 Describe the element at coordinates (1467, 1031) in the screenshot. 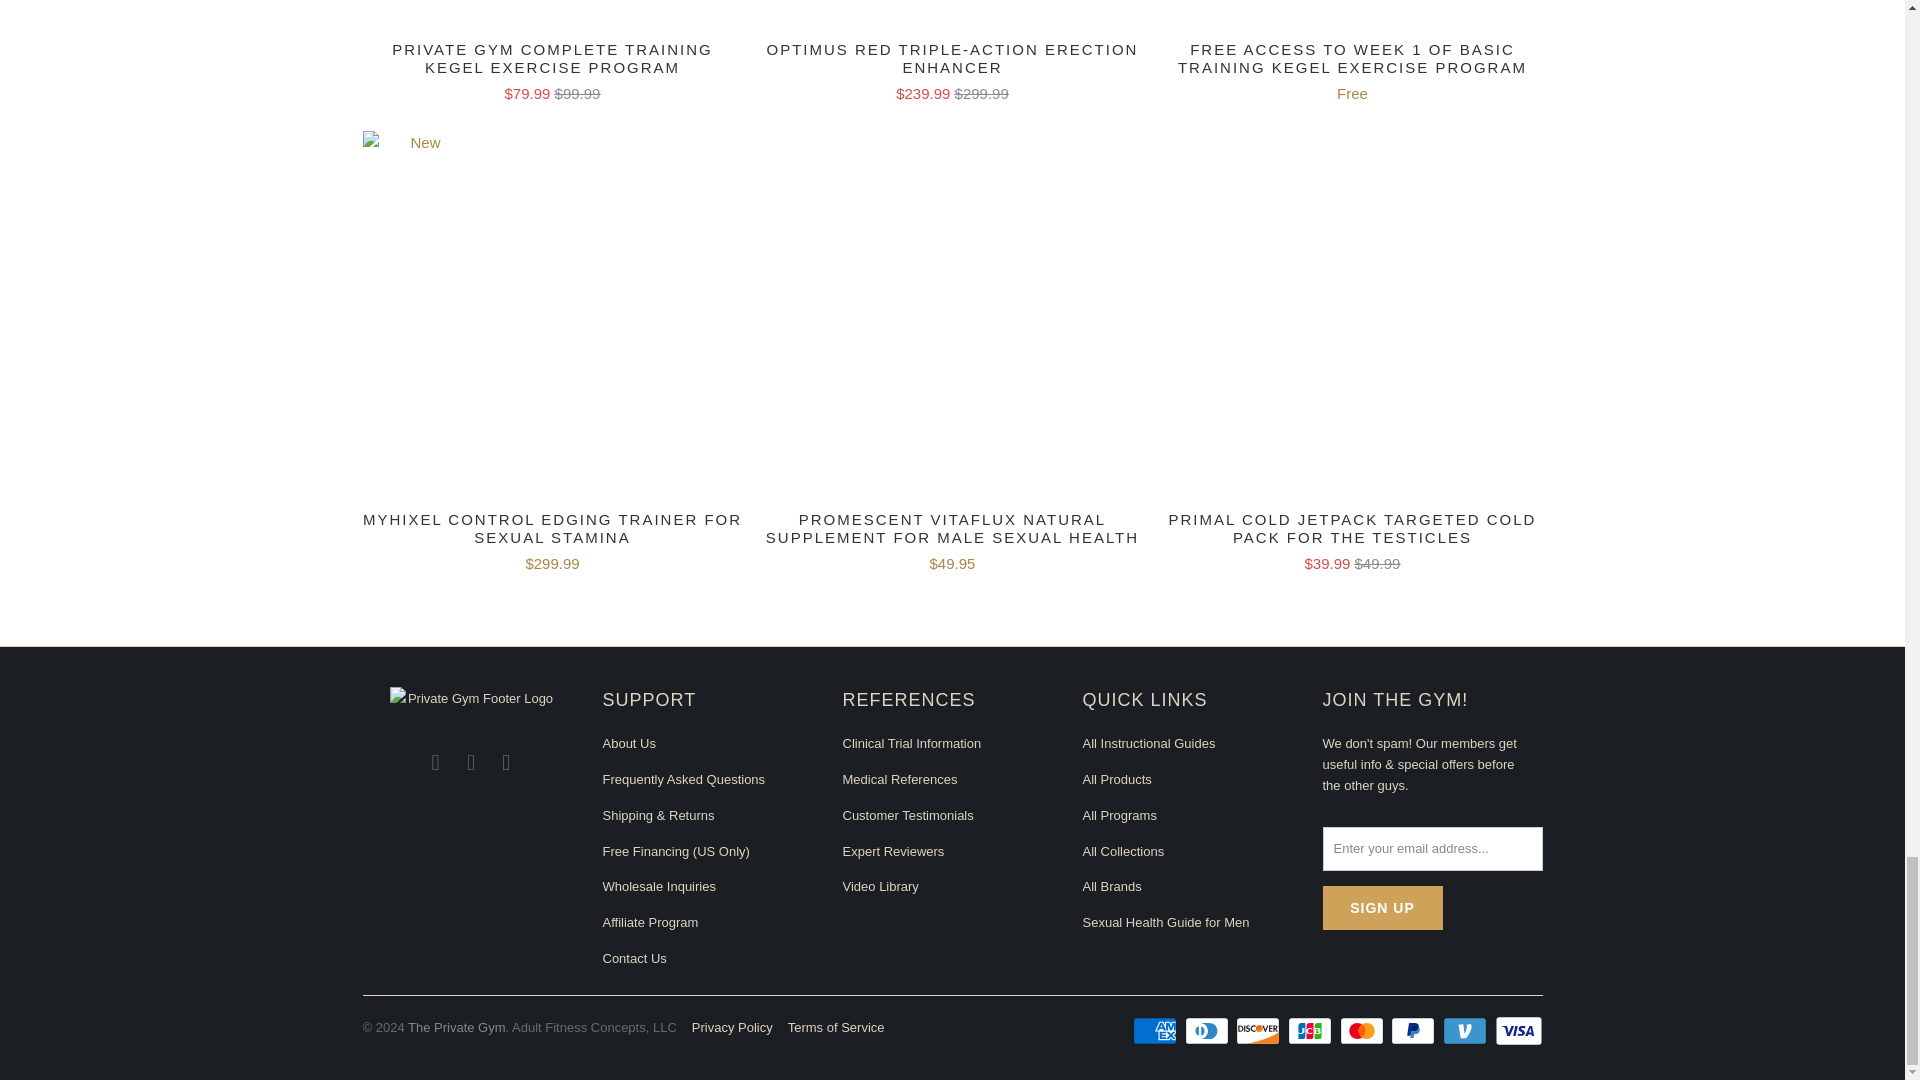

I see `Venmo` at that location.